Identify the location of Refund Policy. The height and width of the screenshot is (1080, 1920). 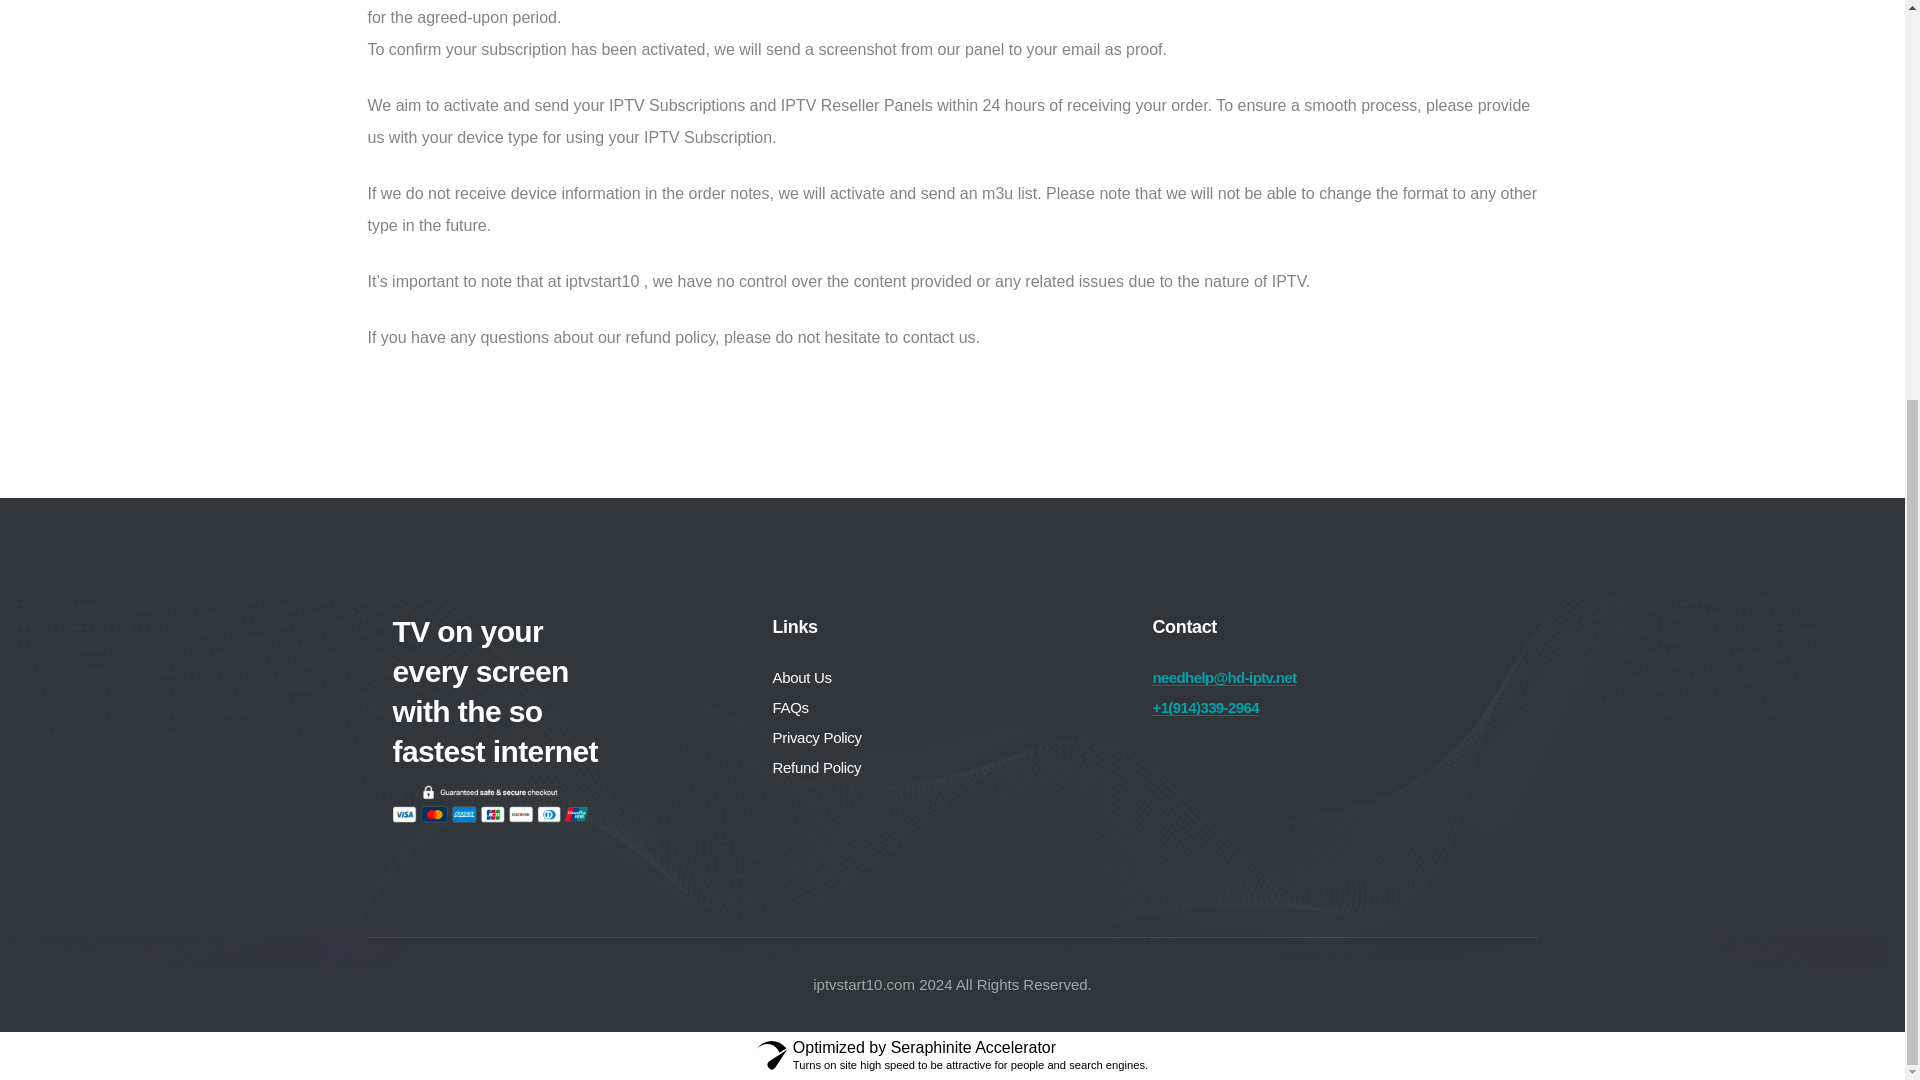
(816, 768).